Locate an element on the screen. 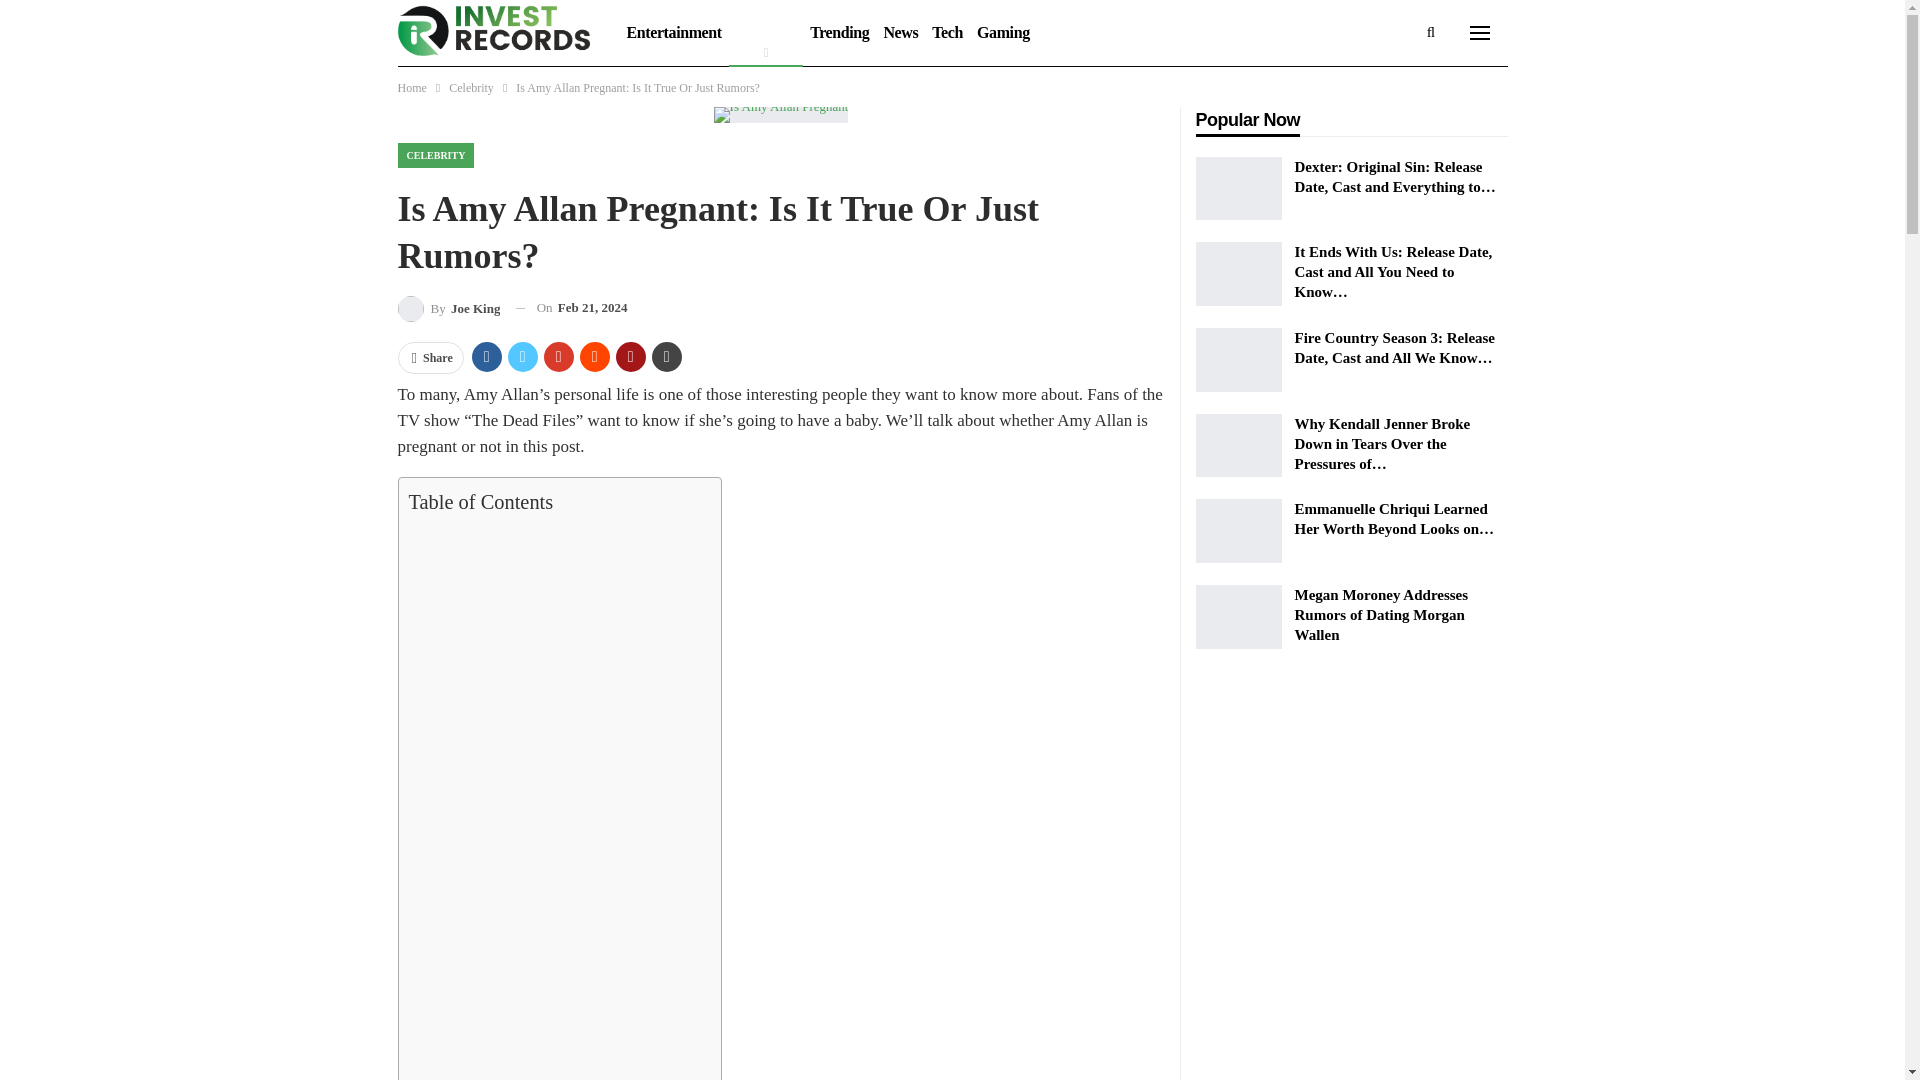  Home is located at coordinates (412, 88).